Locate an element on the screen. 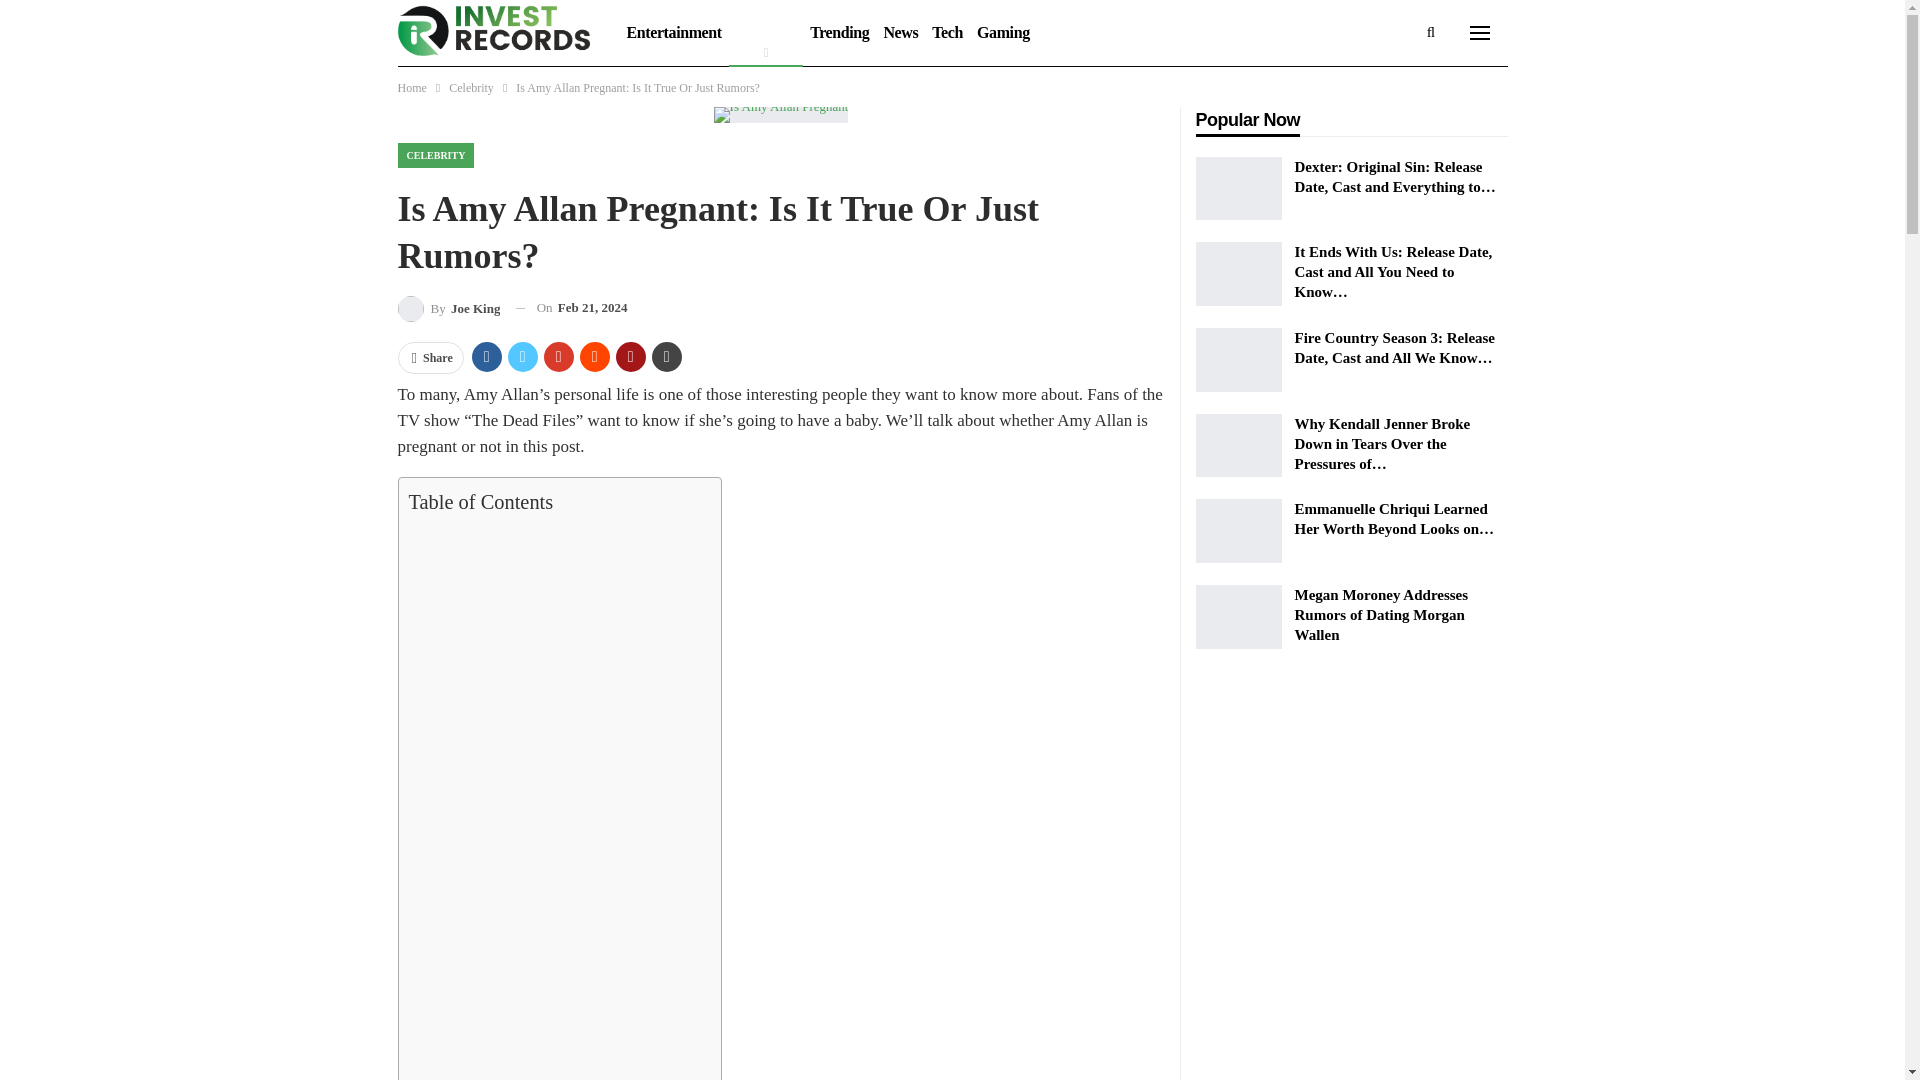  Home is located at coordinates (412, 88).